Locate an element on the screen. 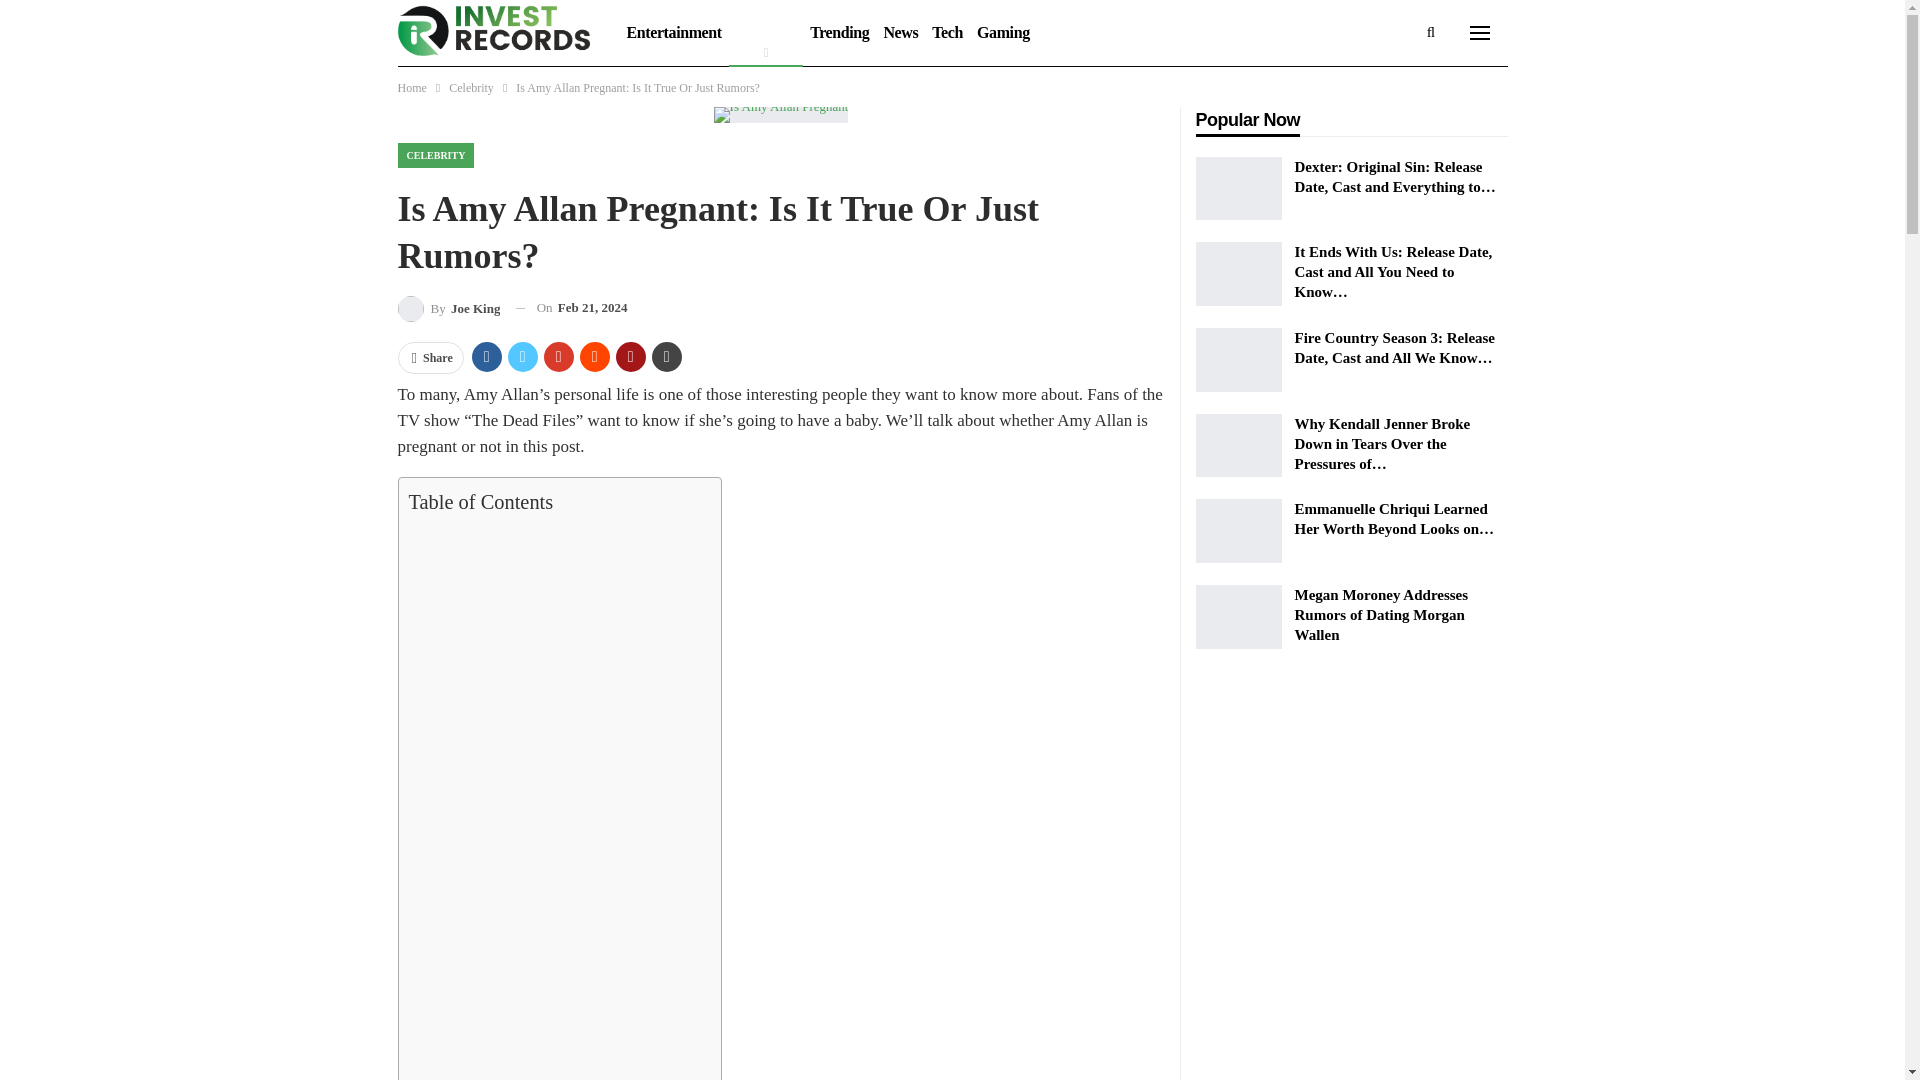  Home is located at coordinates (412, 88).